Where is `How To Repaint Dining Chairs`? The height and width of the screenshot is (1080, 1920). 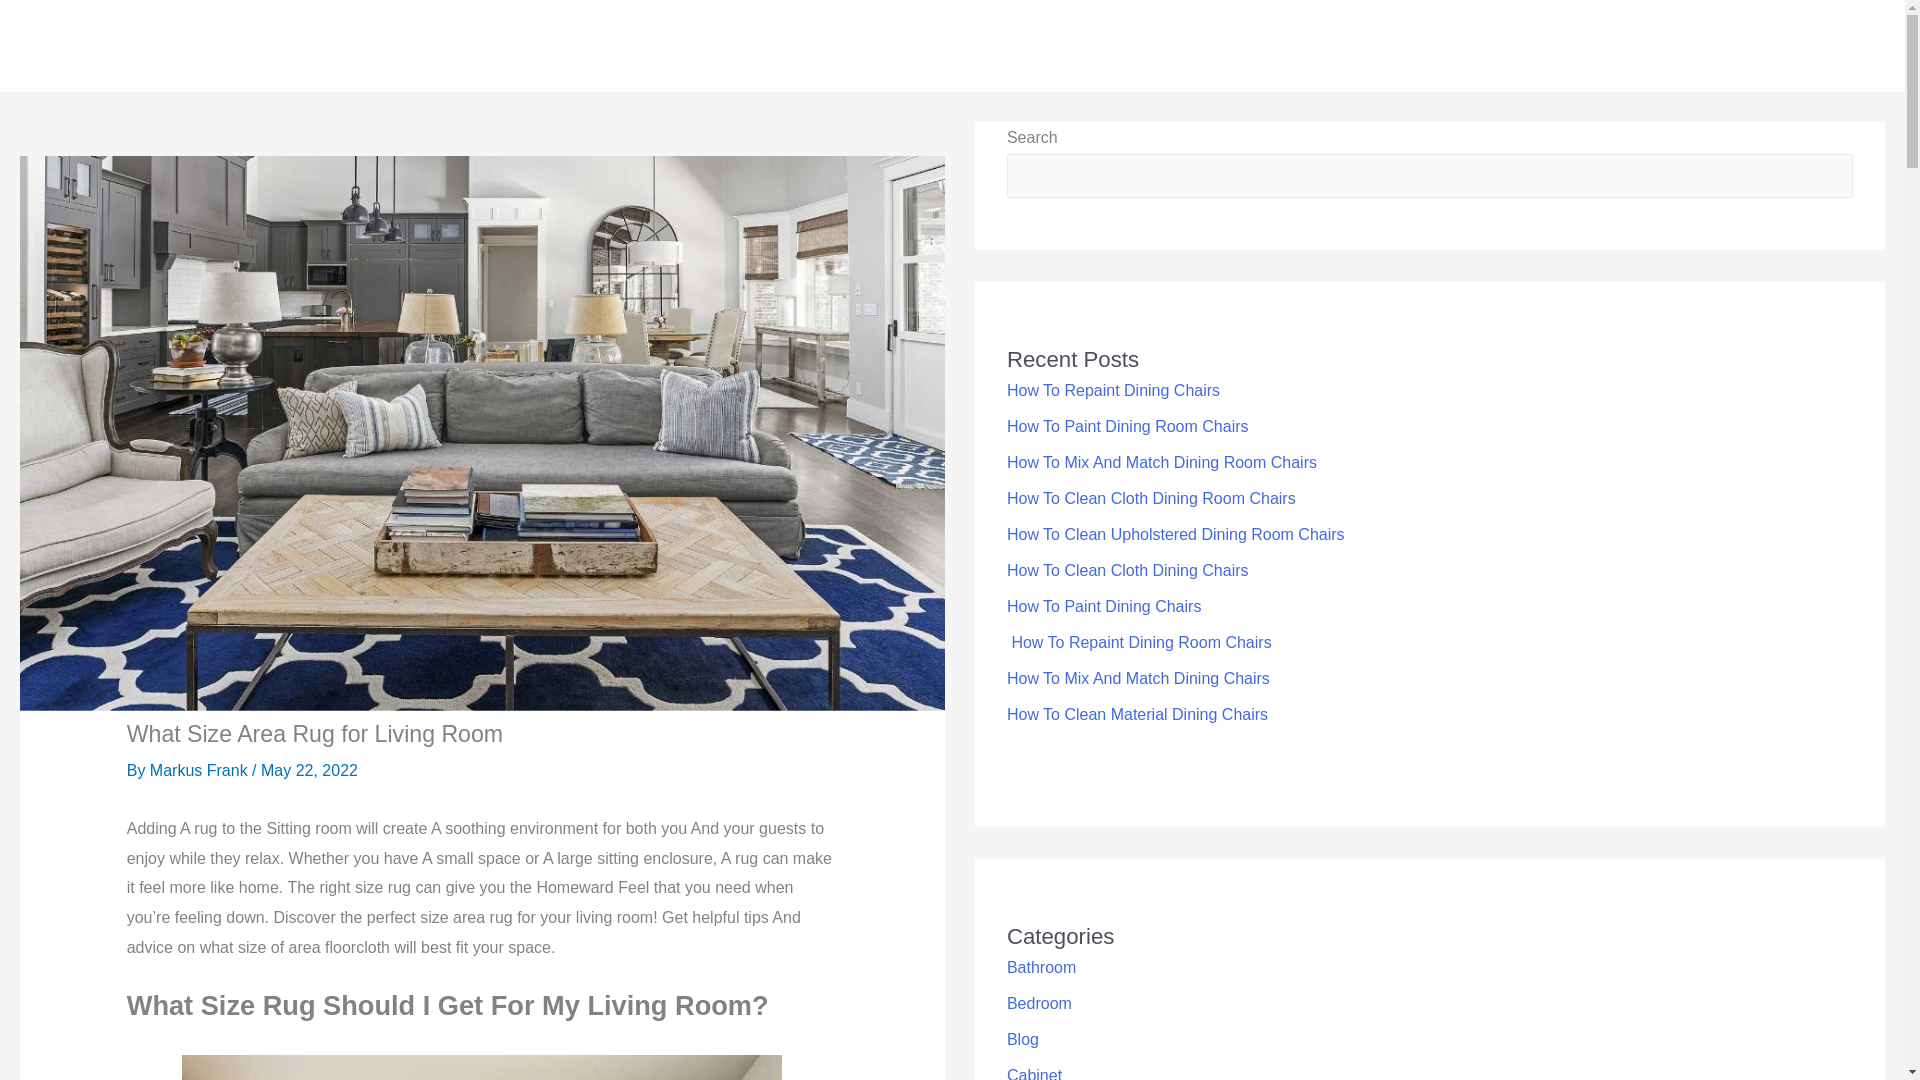
How To Repaint Dining Chairs is located at coordinates (1112, 390).